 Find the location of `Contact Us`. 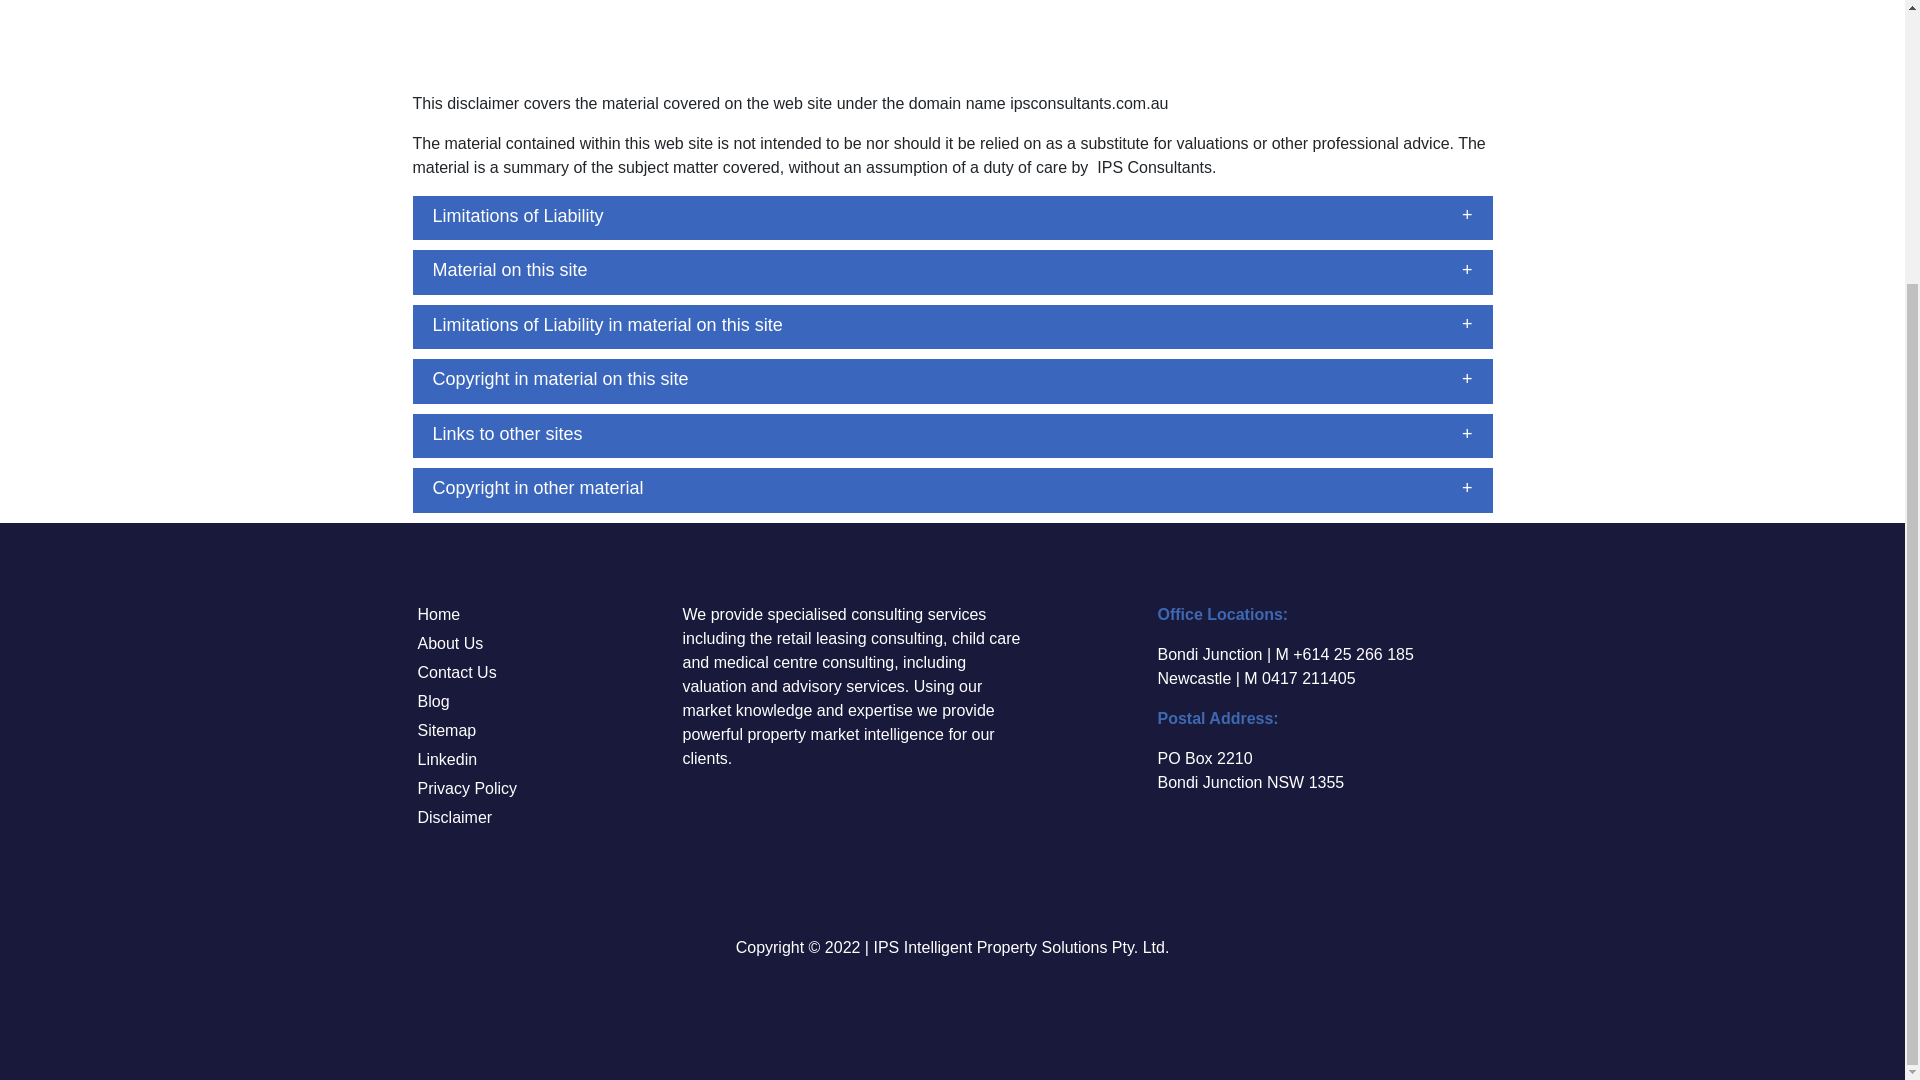

Contact Us is located at coordinates (456, 672).